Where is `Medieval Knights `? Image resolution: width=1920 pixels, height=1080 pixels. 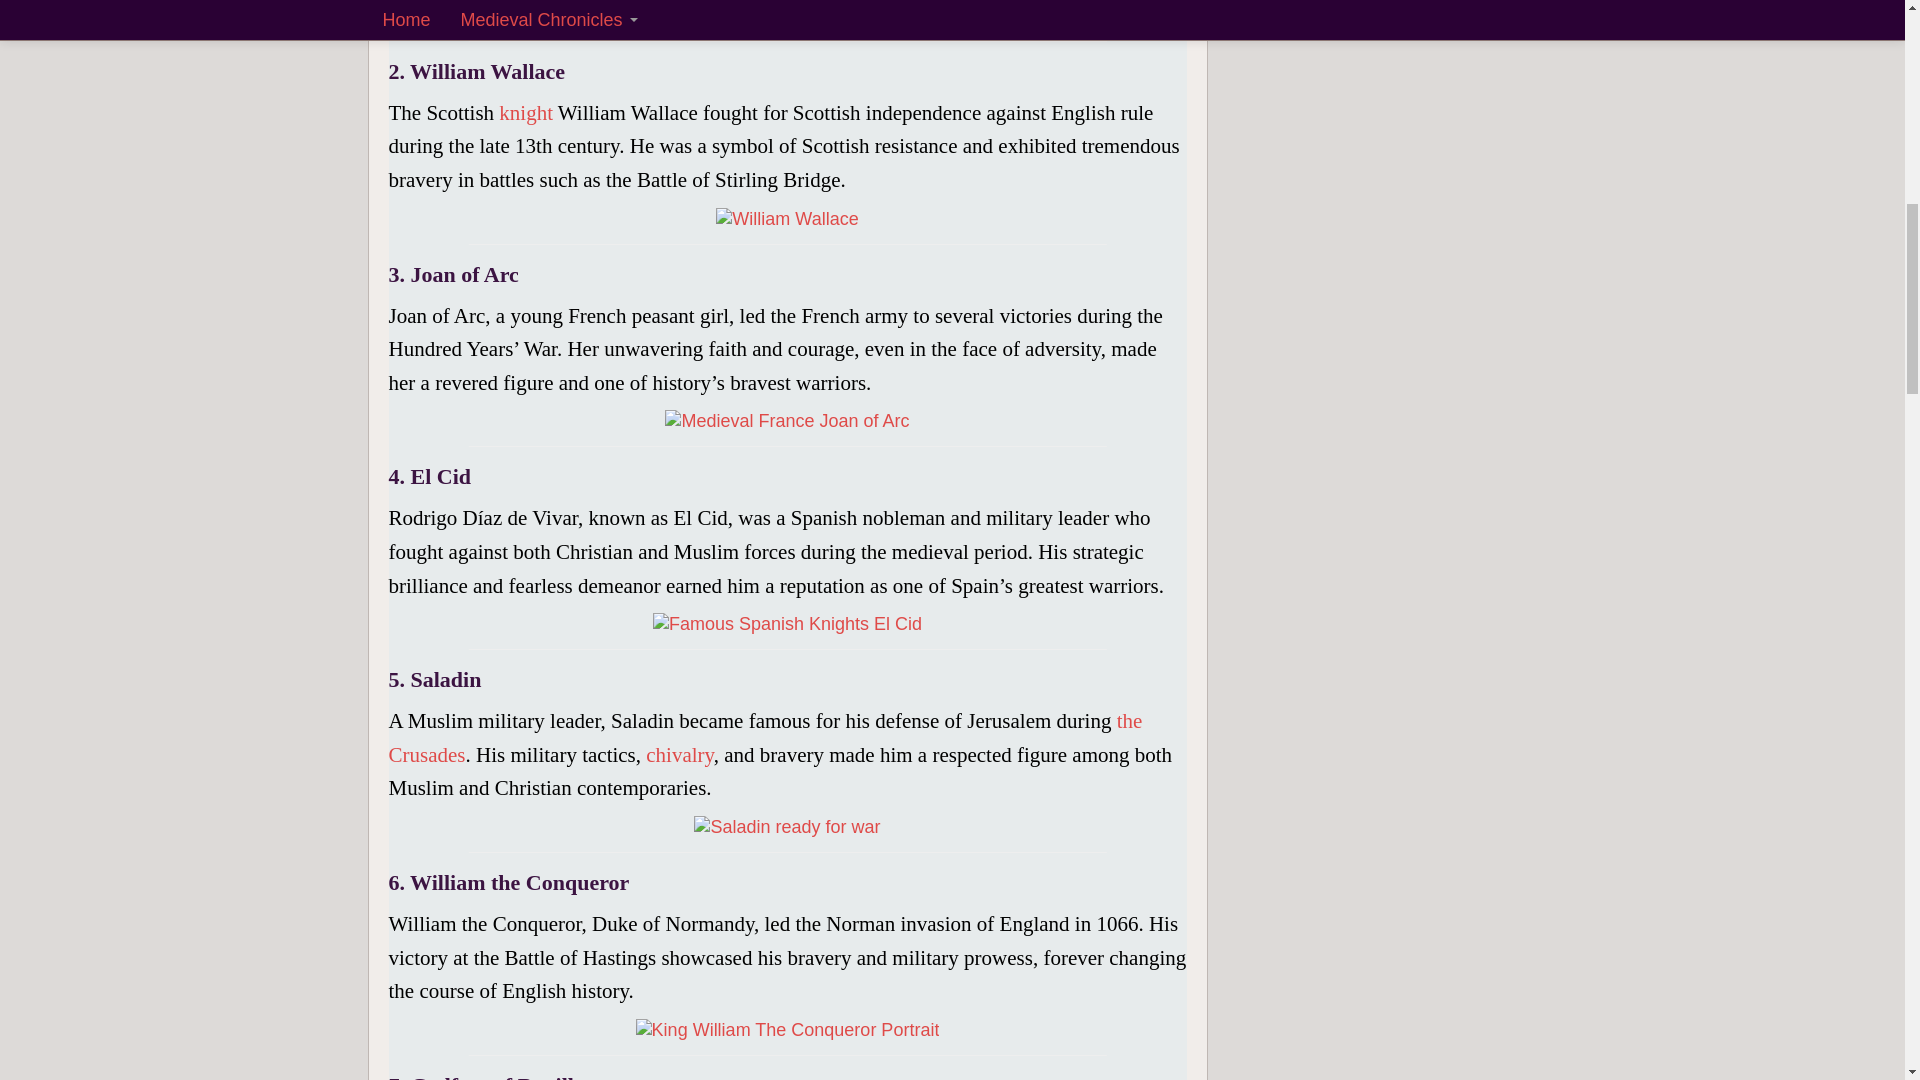
Medieval Knights  is located at coordinates (526, 113).